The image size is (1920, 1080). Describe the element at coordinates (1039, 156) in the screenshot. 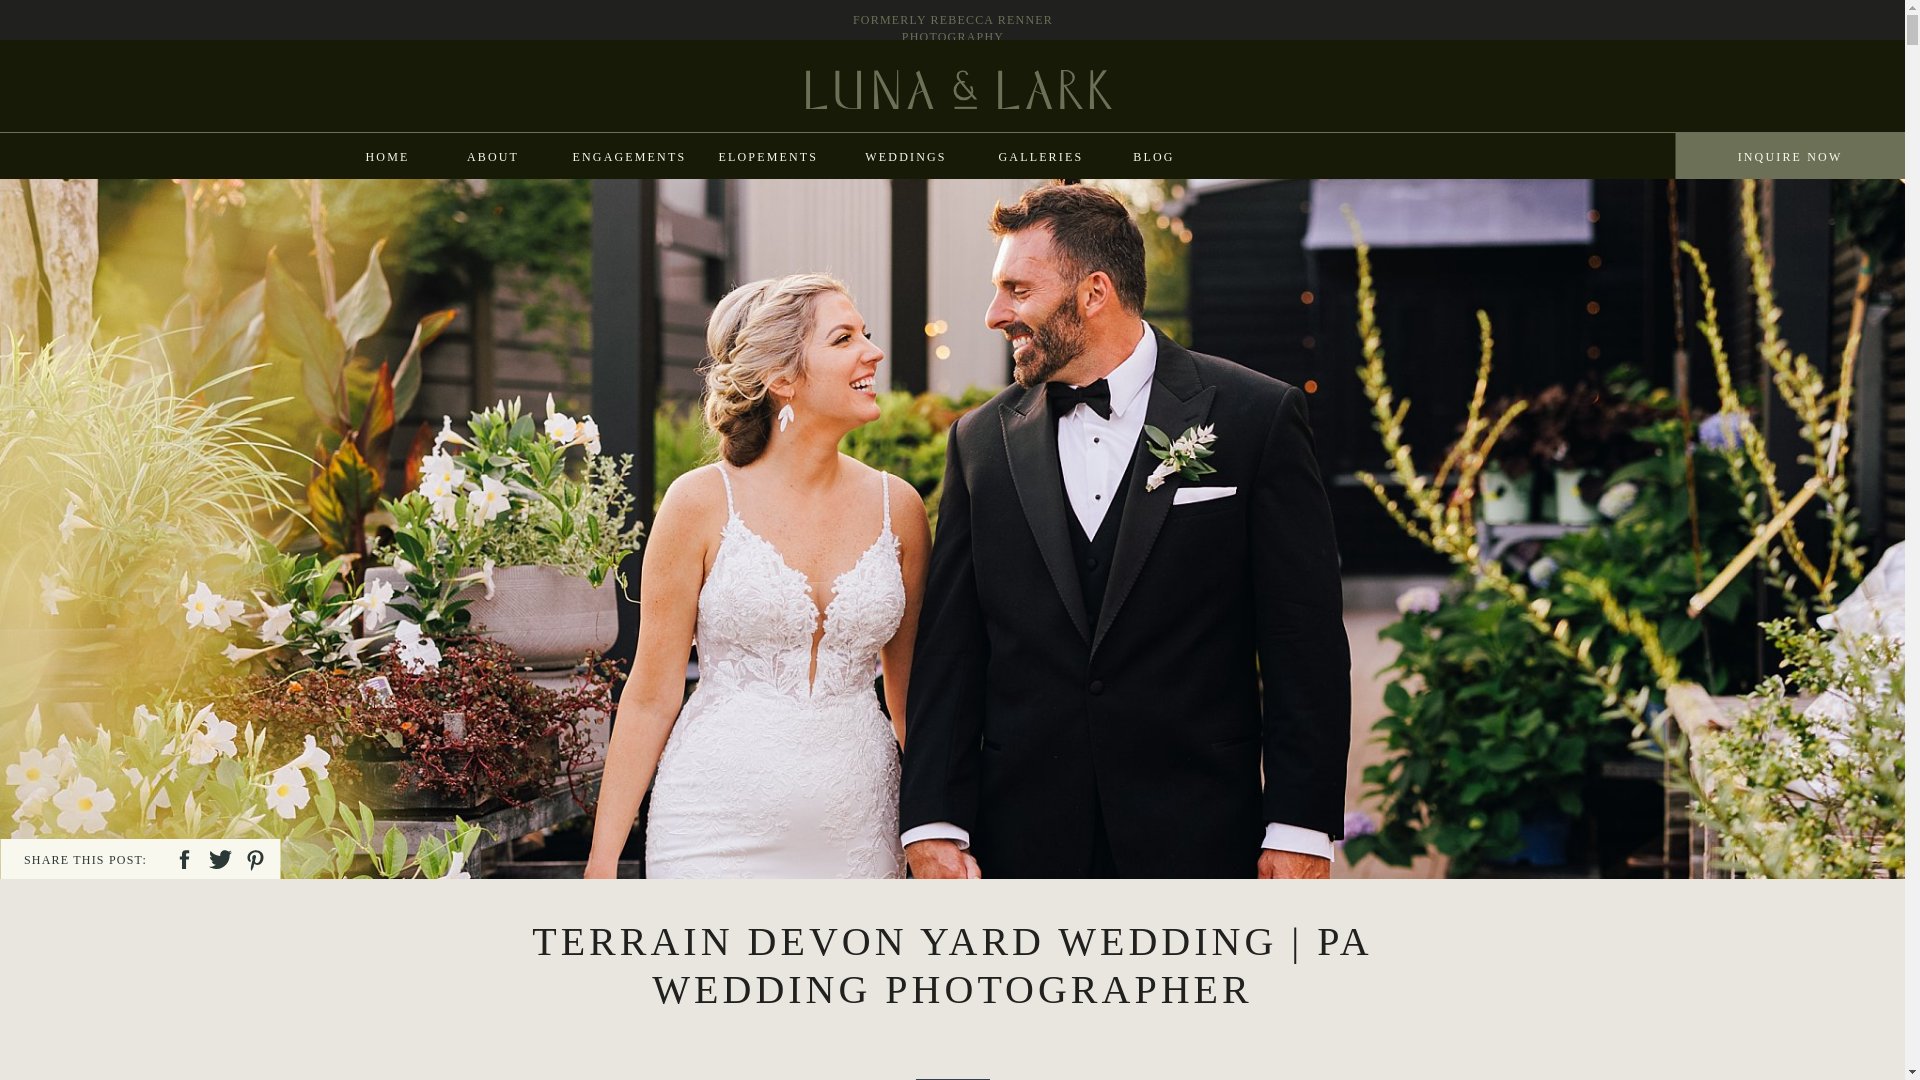

I see `GALLERIES` at that location.